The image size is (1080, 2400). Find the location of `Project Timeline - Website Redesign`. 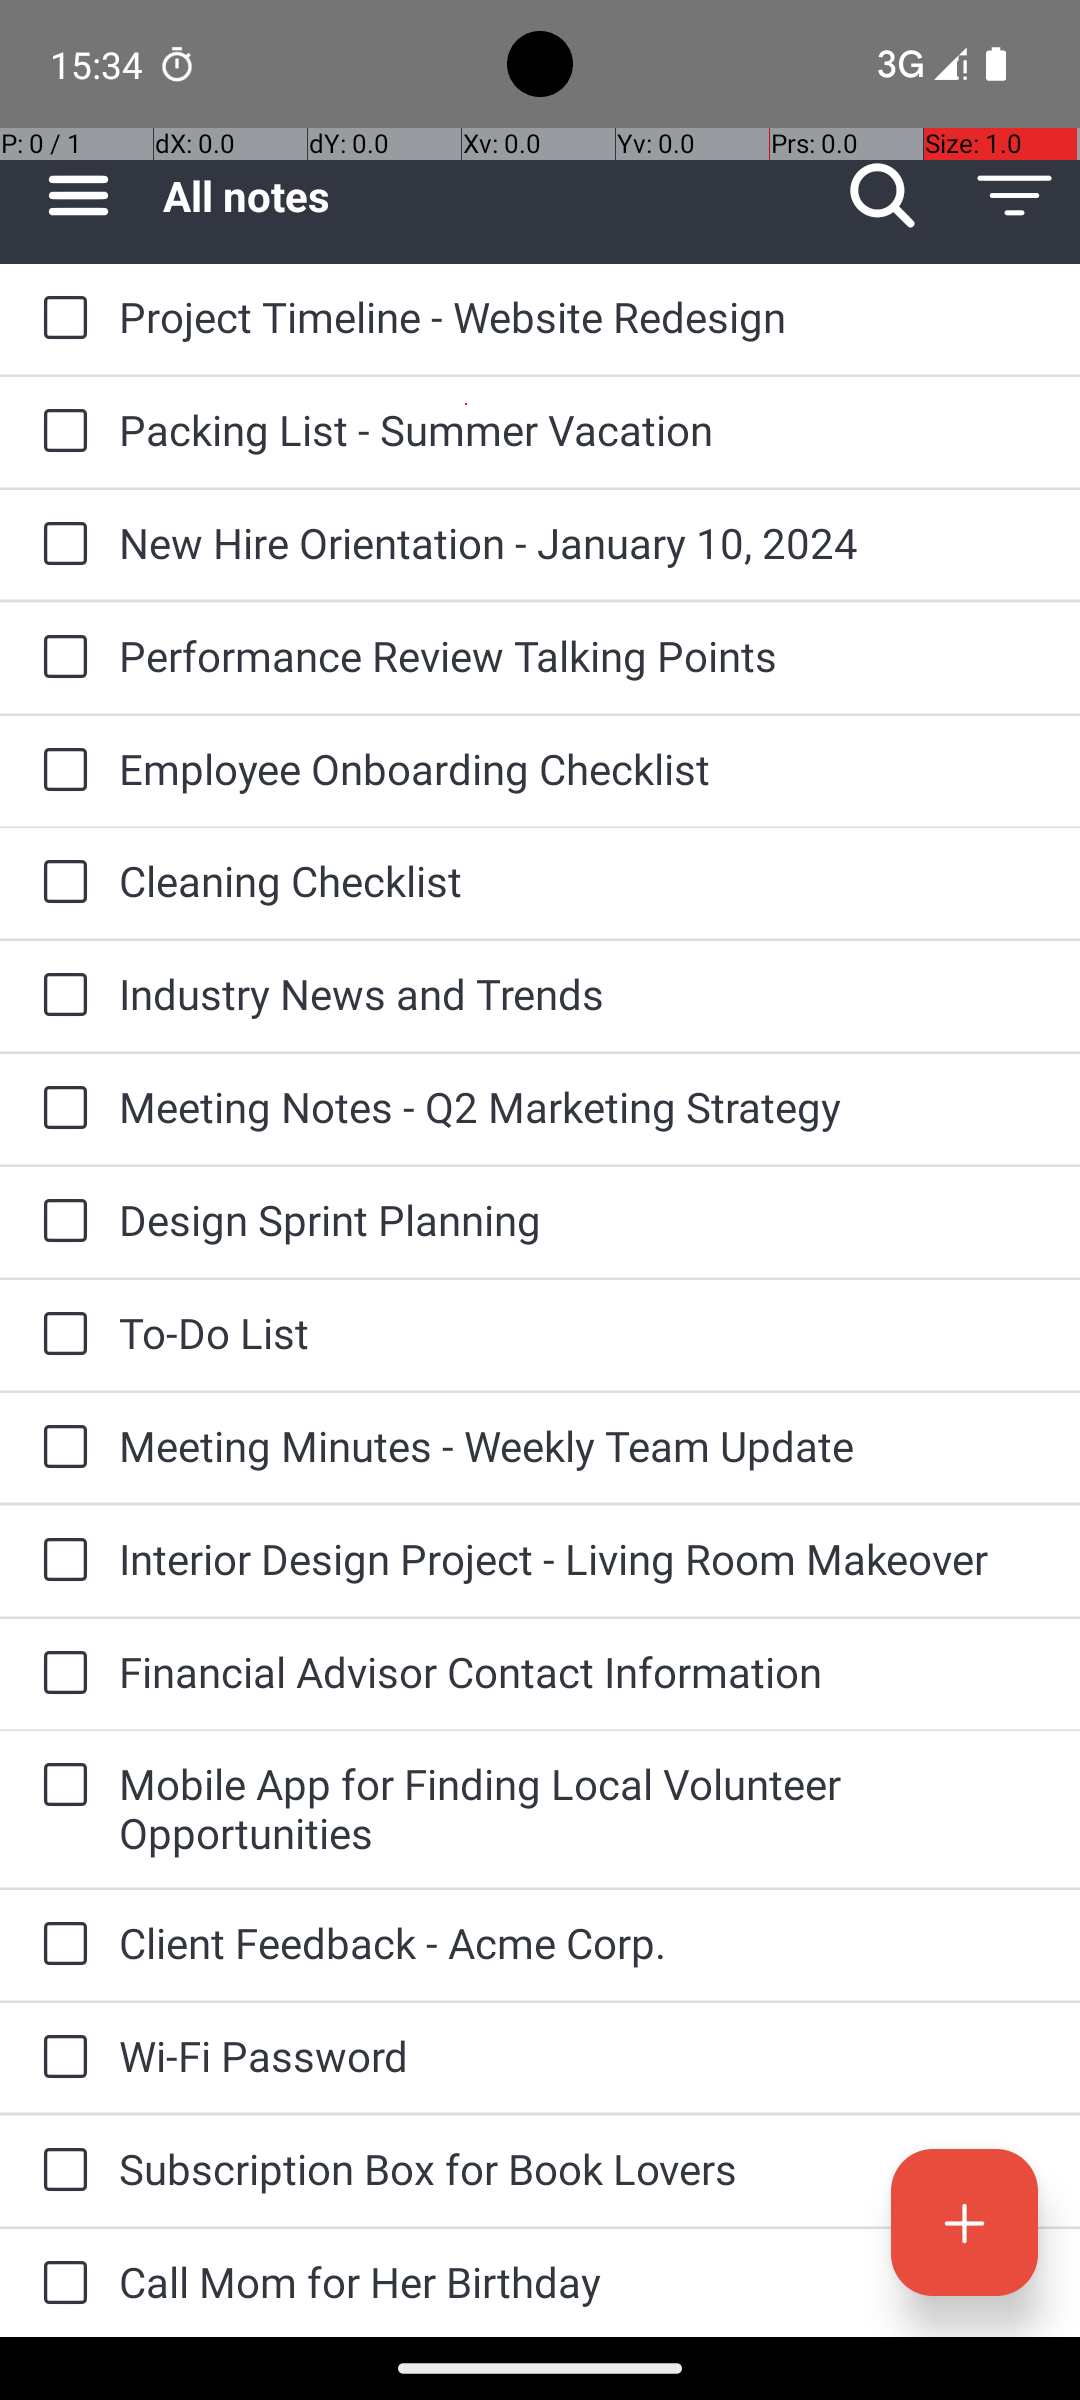

Project Timeline - Website Redesign is located at coordinates (580, 316).